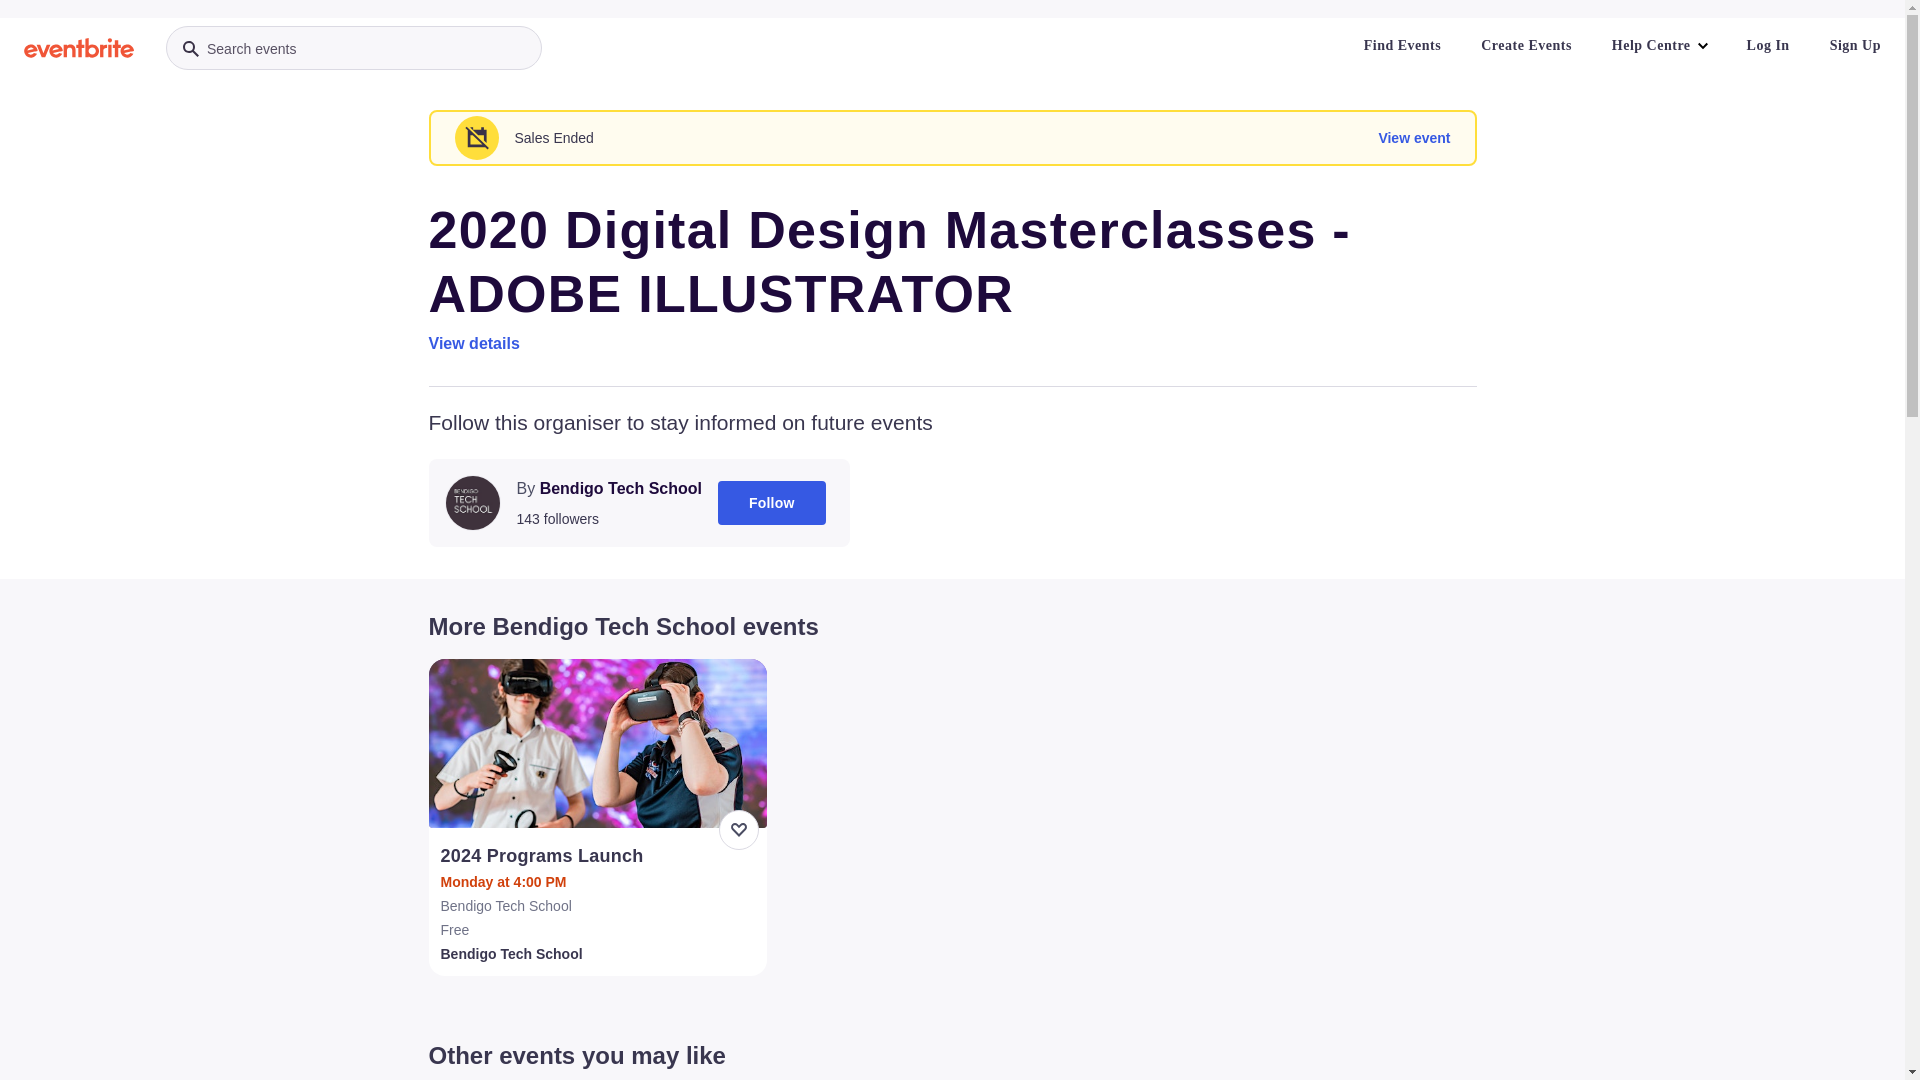  I want to click on Eventbrite, so click(79, 48).